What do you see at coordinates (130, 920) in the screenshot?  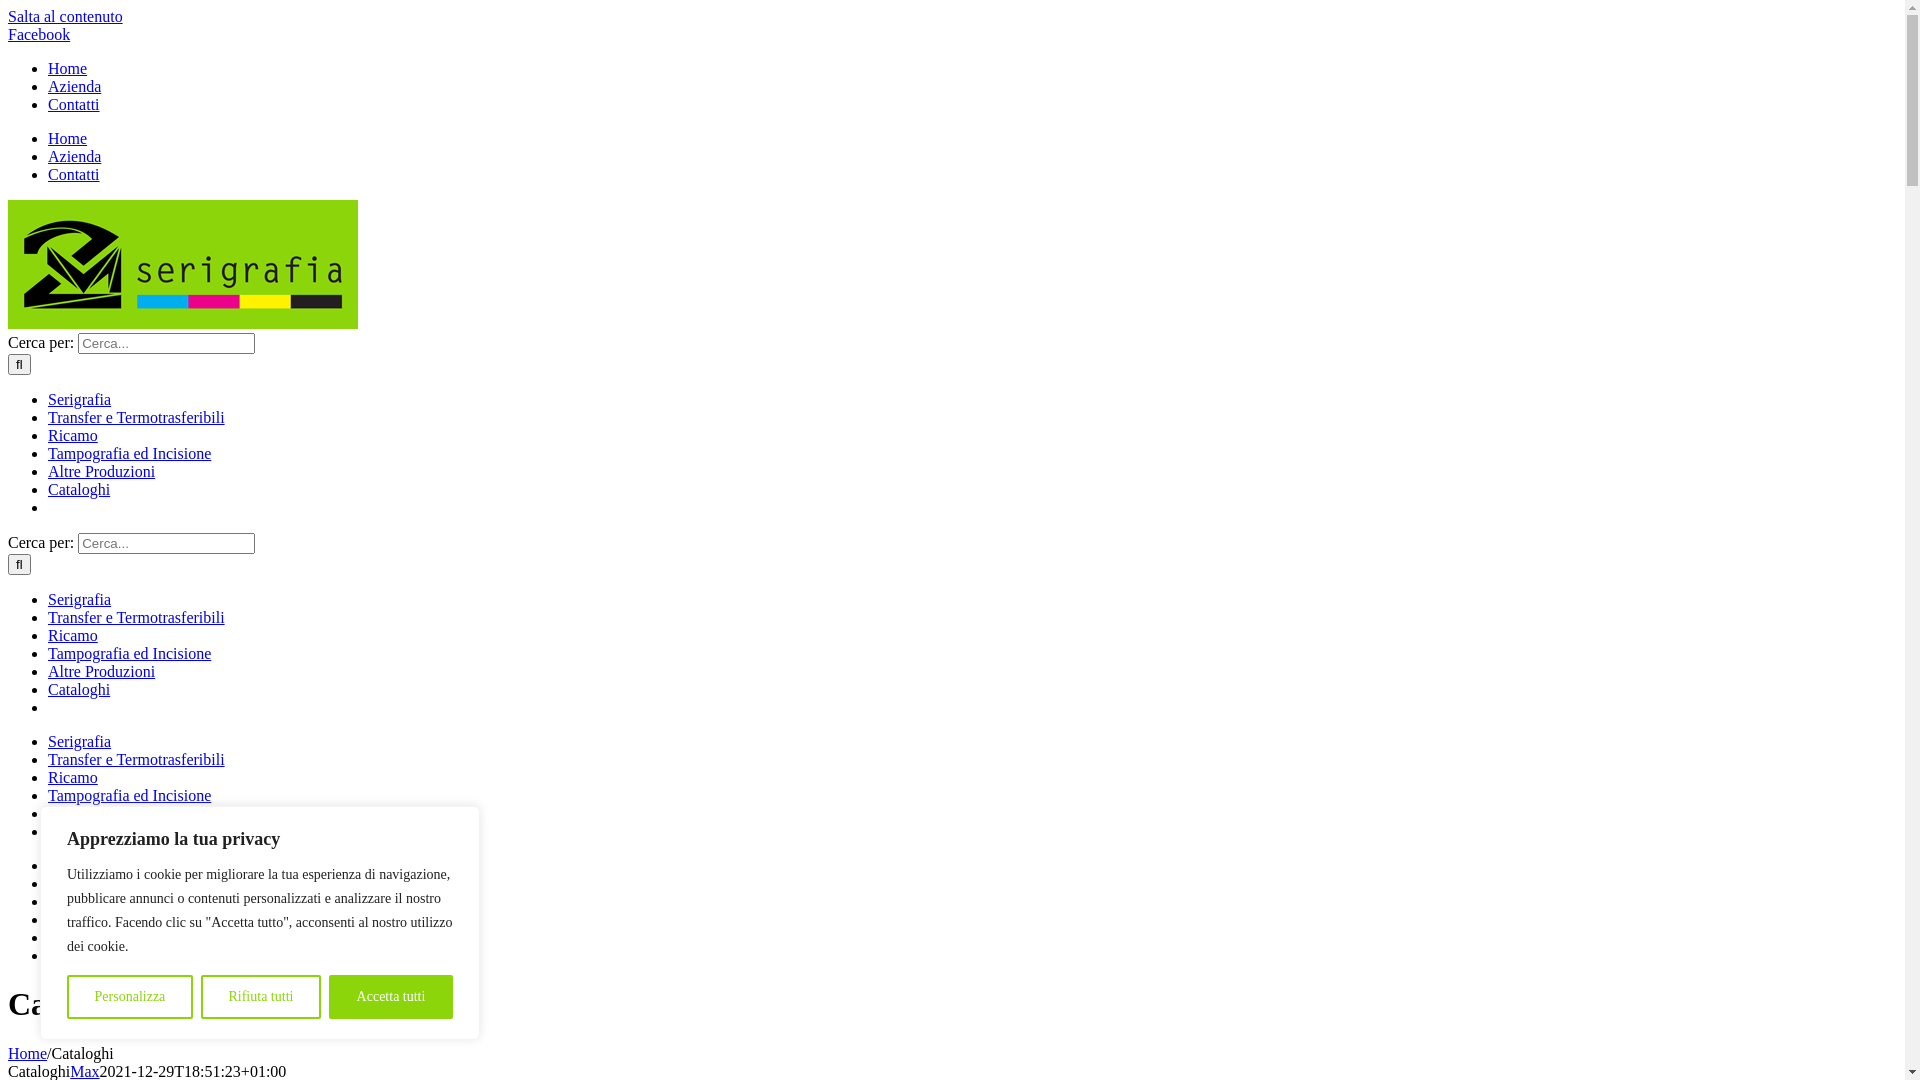 I see `Tampografia ed Incisione` at bounding box center [130, 920].